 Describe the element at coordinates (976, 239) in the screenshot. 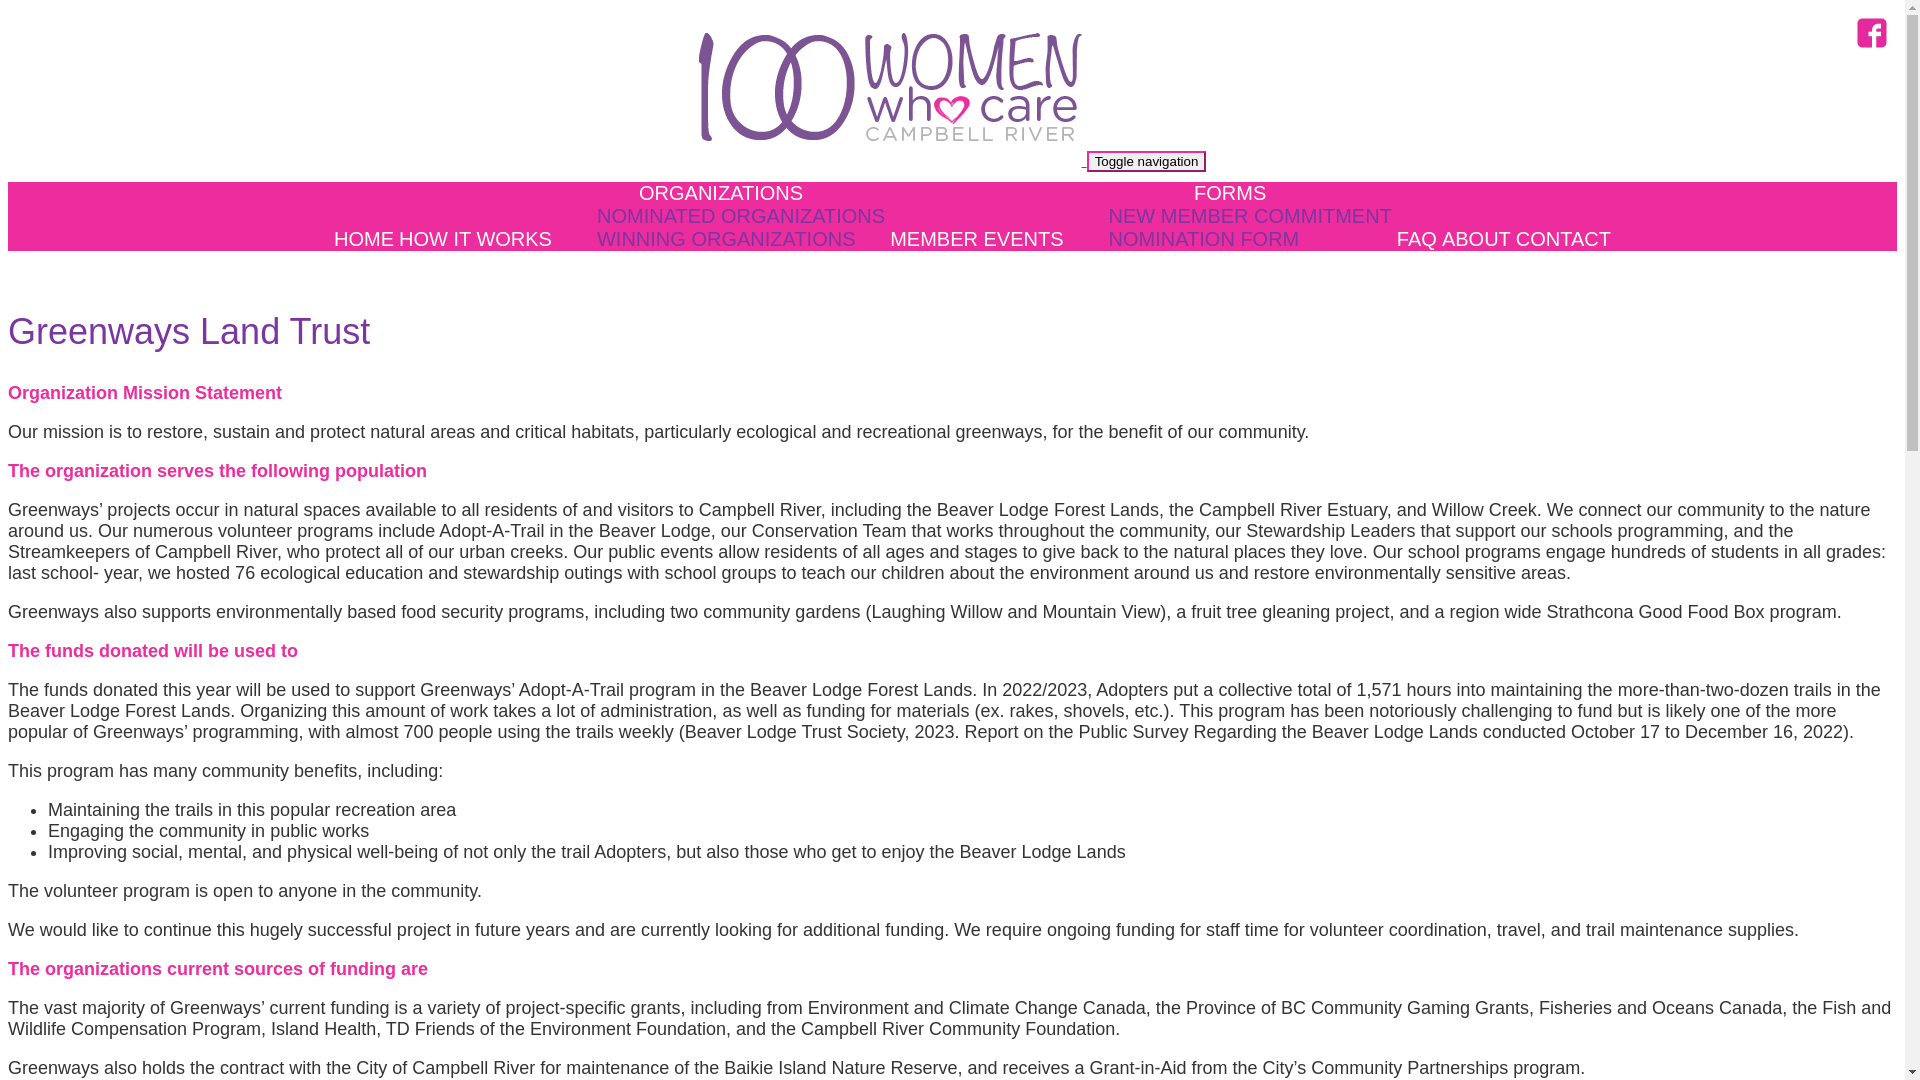

I see `MEMBER EVENTS` at that location.